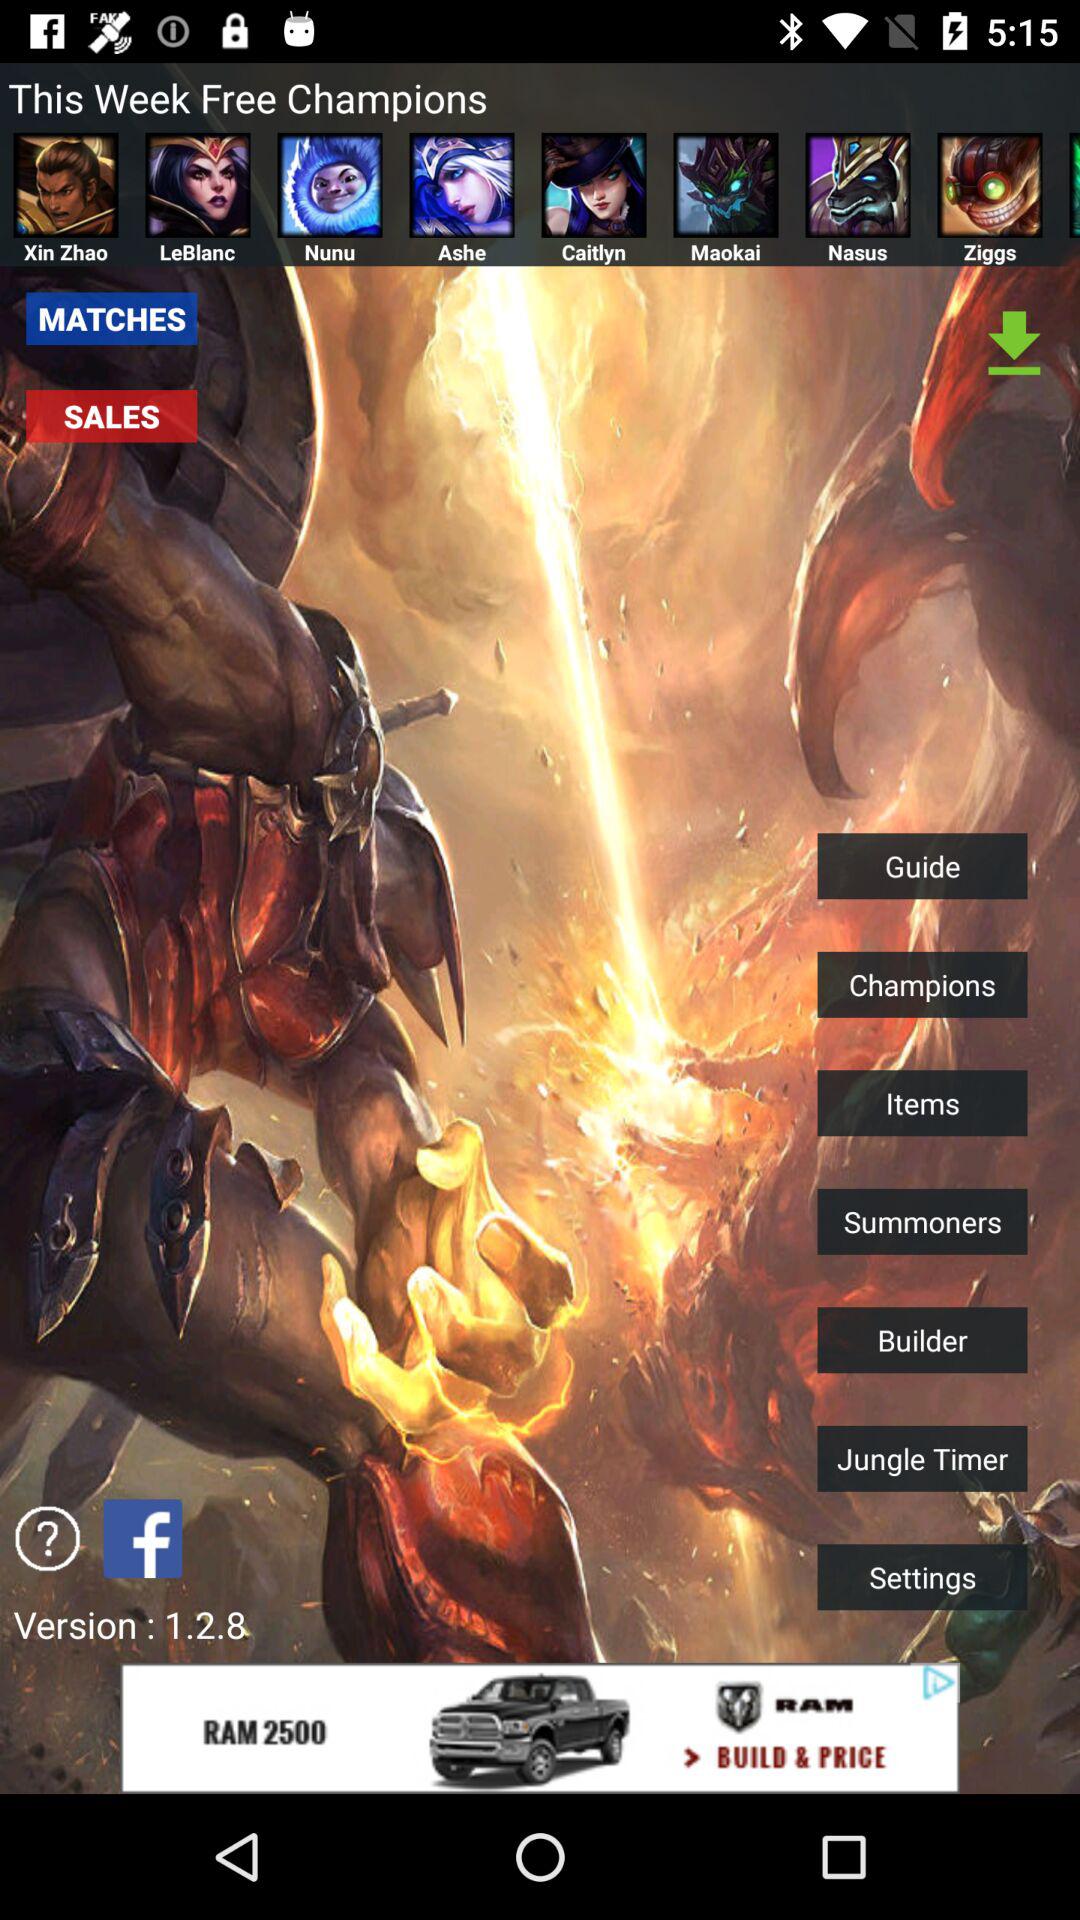 Image resolution: width=1080 pixels, height=1920 pixels. I want to click on go back facebook option, so click(142, 1538).